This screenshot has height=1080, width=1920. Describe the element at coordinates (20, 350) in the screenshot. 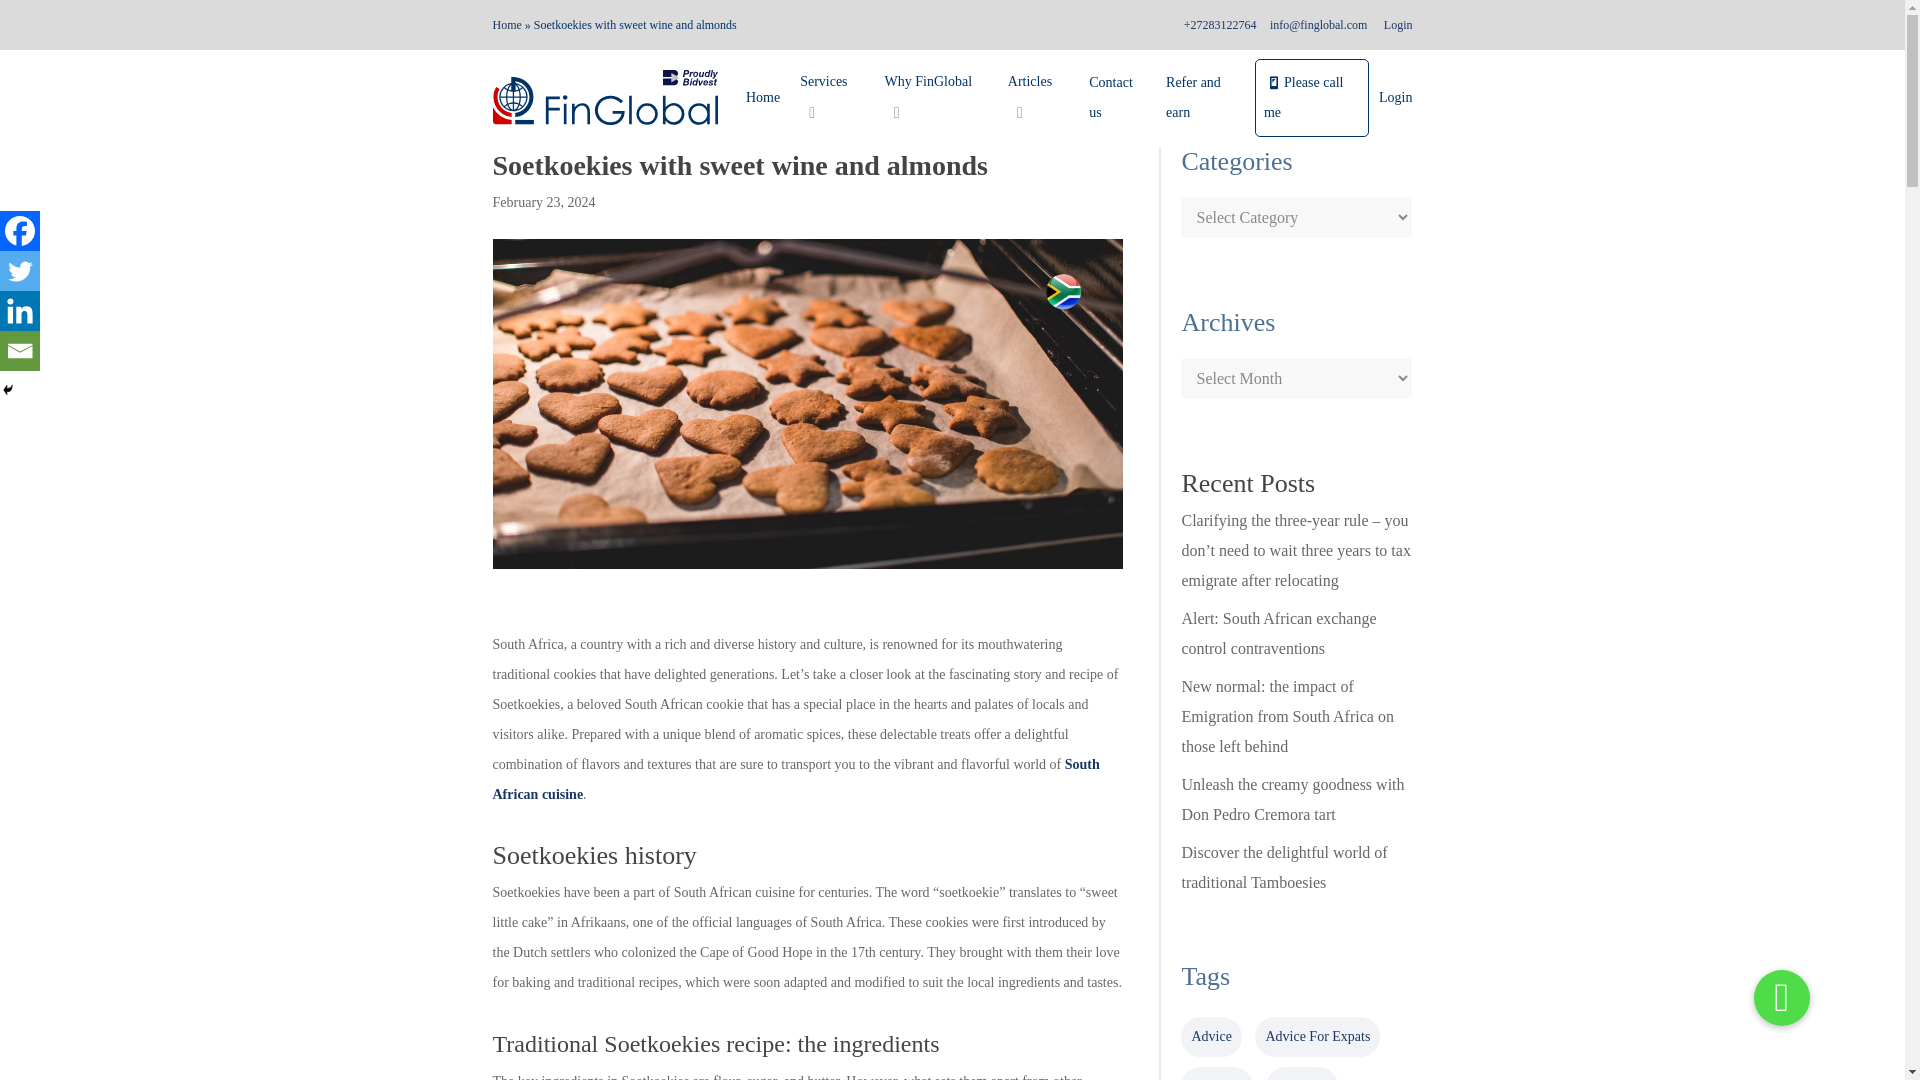

I see `Email` at that location.